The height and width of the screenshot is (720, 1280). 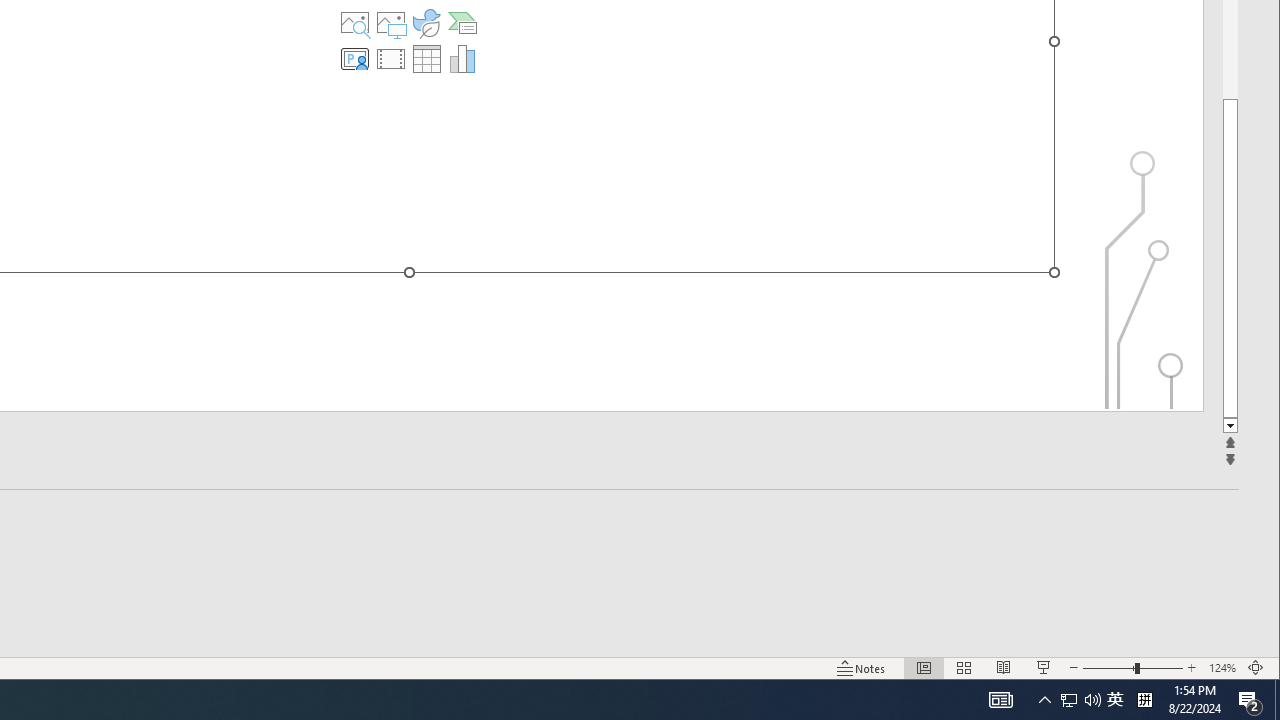 I want to click on Tray Input Indicator - Chinese (Simplified, China), so click(x=1144, y=700).